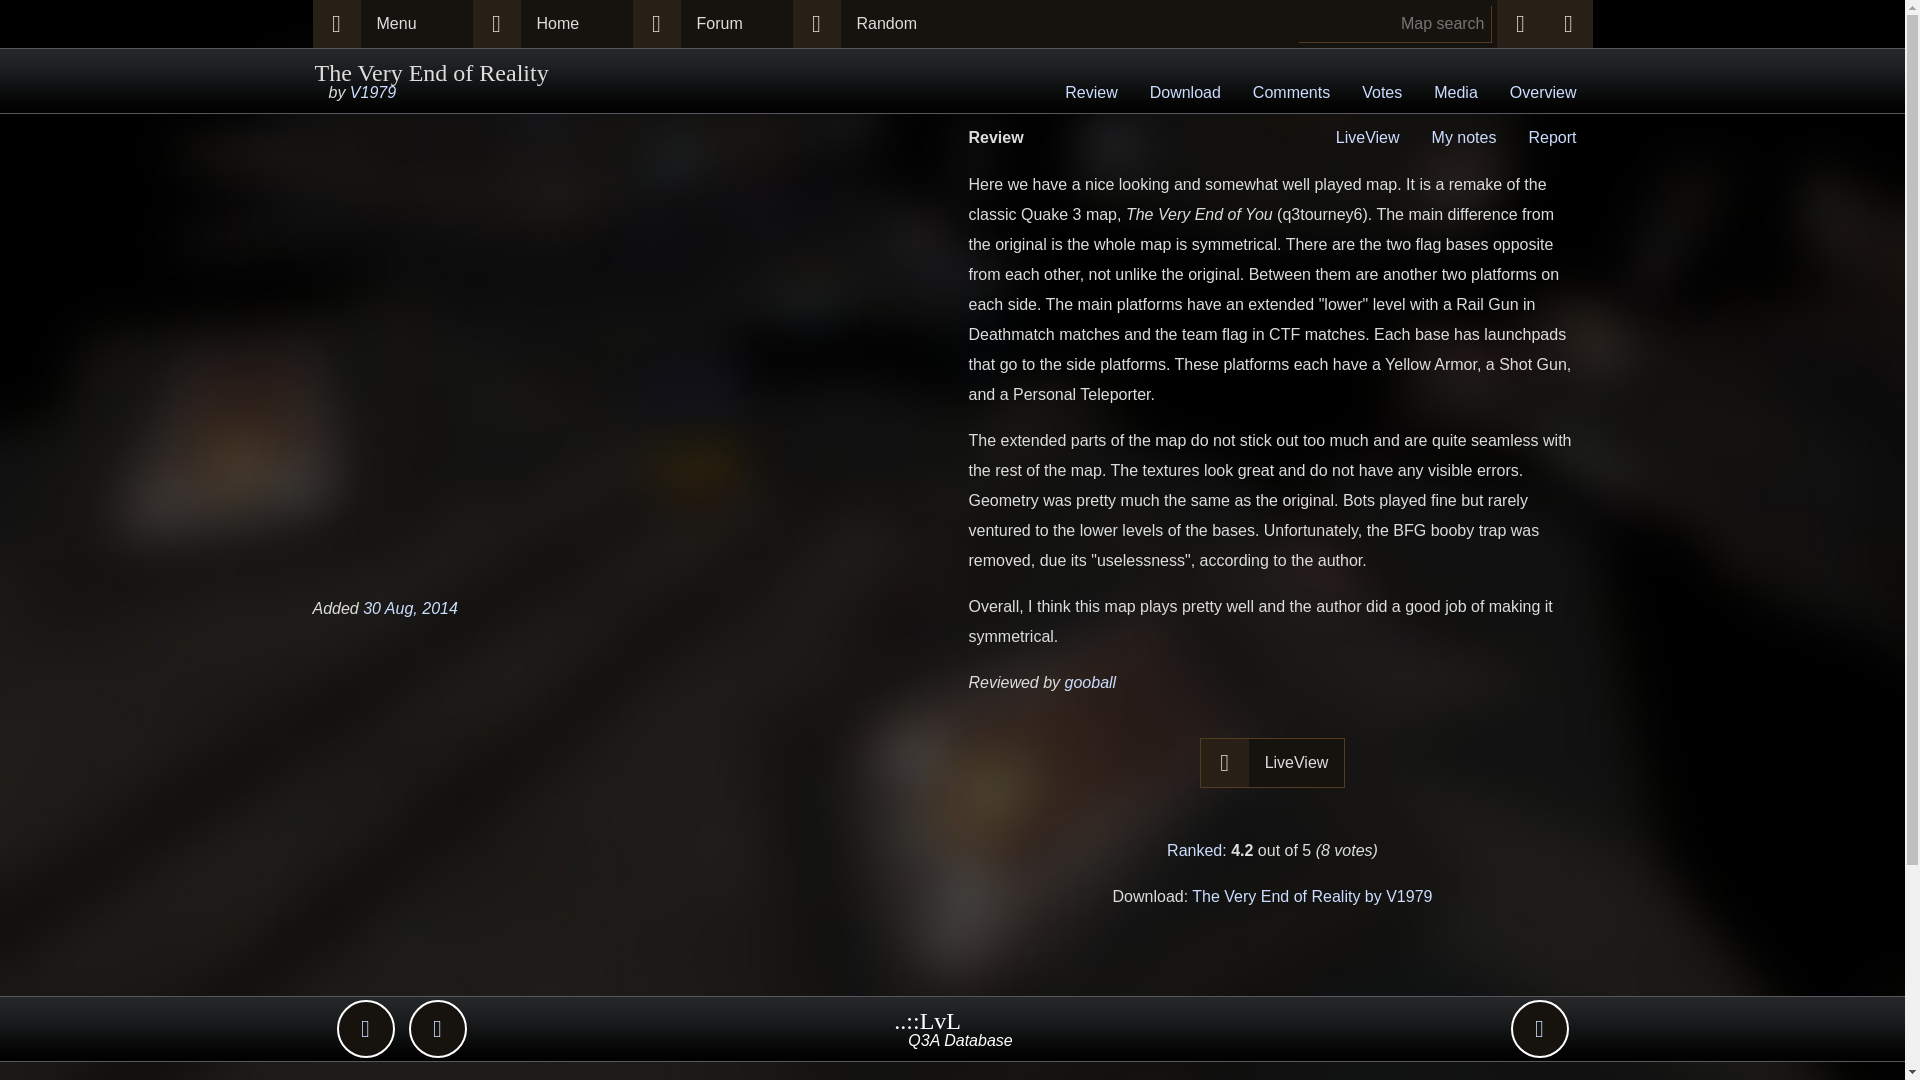  What do you see at coordinates (1543, 93) in the screenshot?
I see `Overview` at bounding box center [1543, 93].